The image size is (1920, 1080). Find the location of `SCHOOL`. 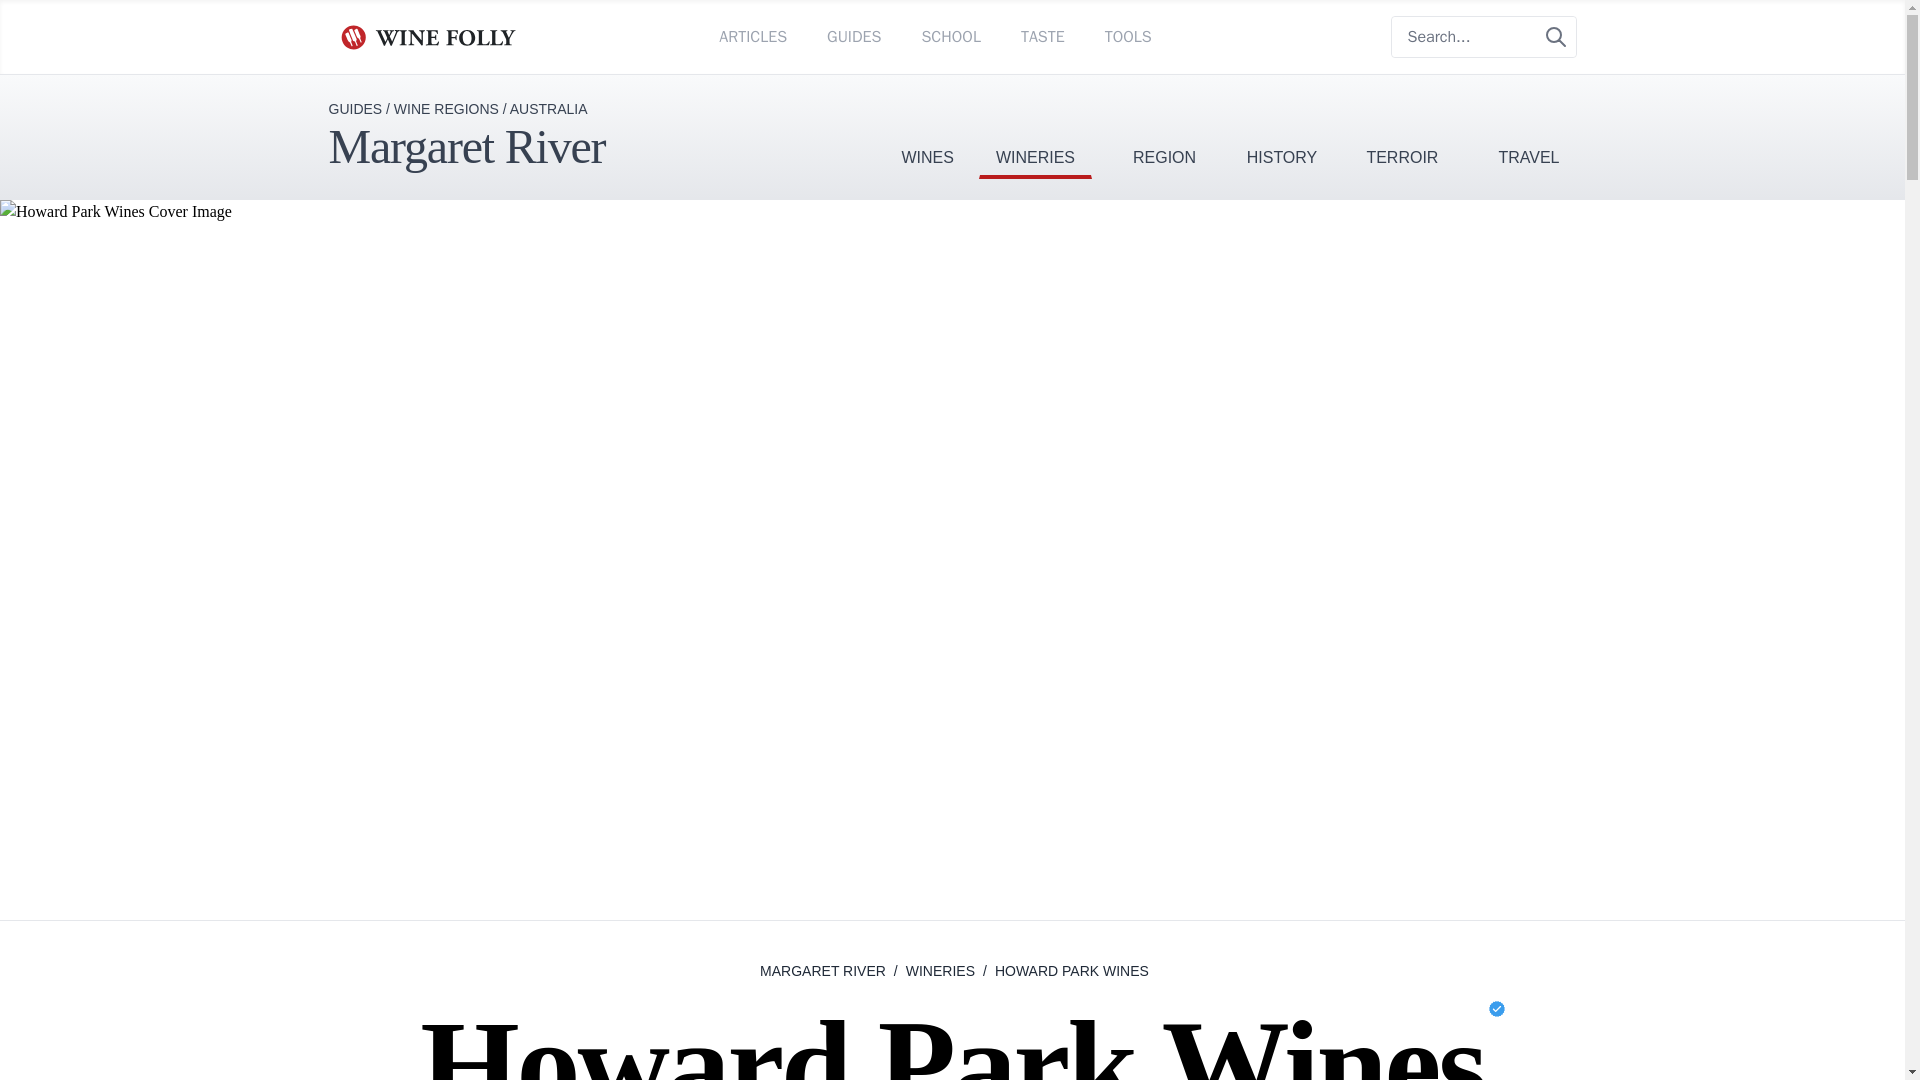

SCHOOL is located at coordinates (950, 36).